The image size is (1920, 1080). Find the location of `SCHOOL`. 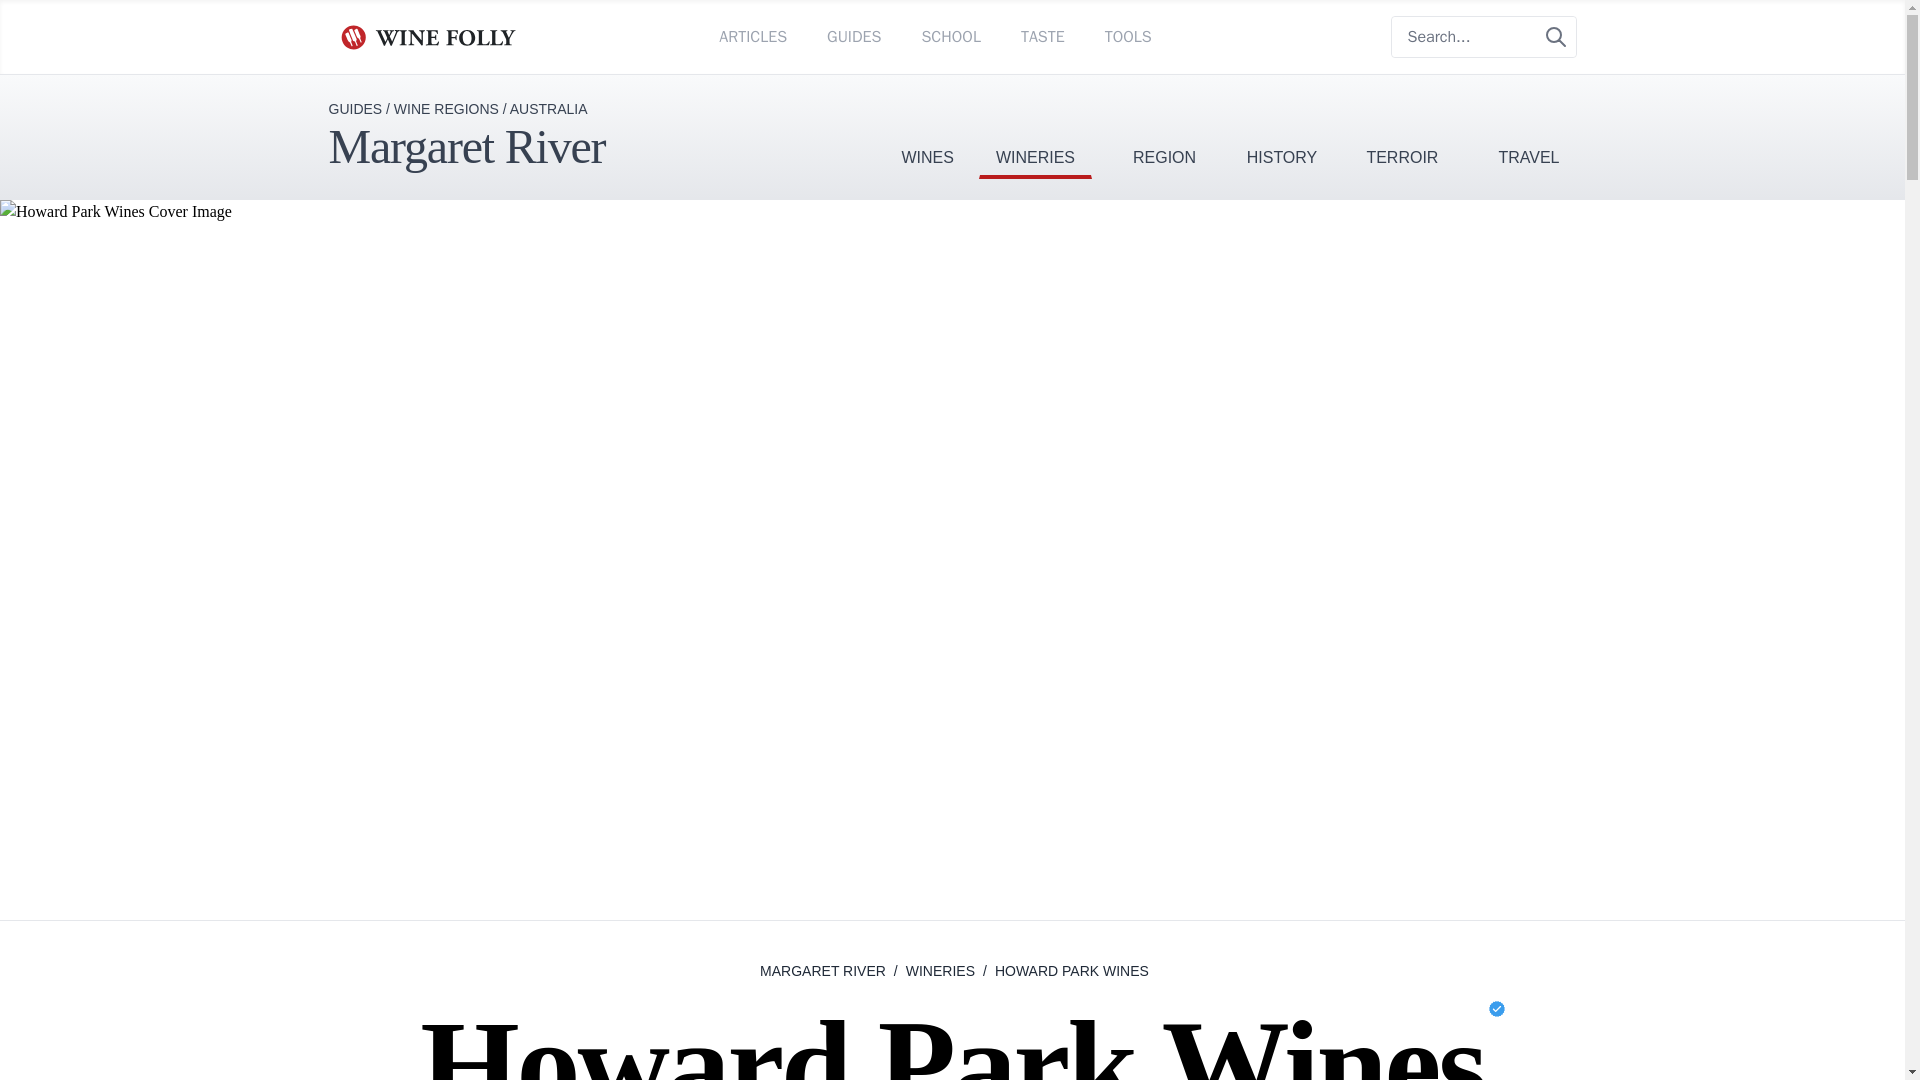

SCHOOL is located at coordinates (950, 36).